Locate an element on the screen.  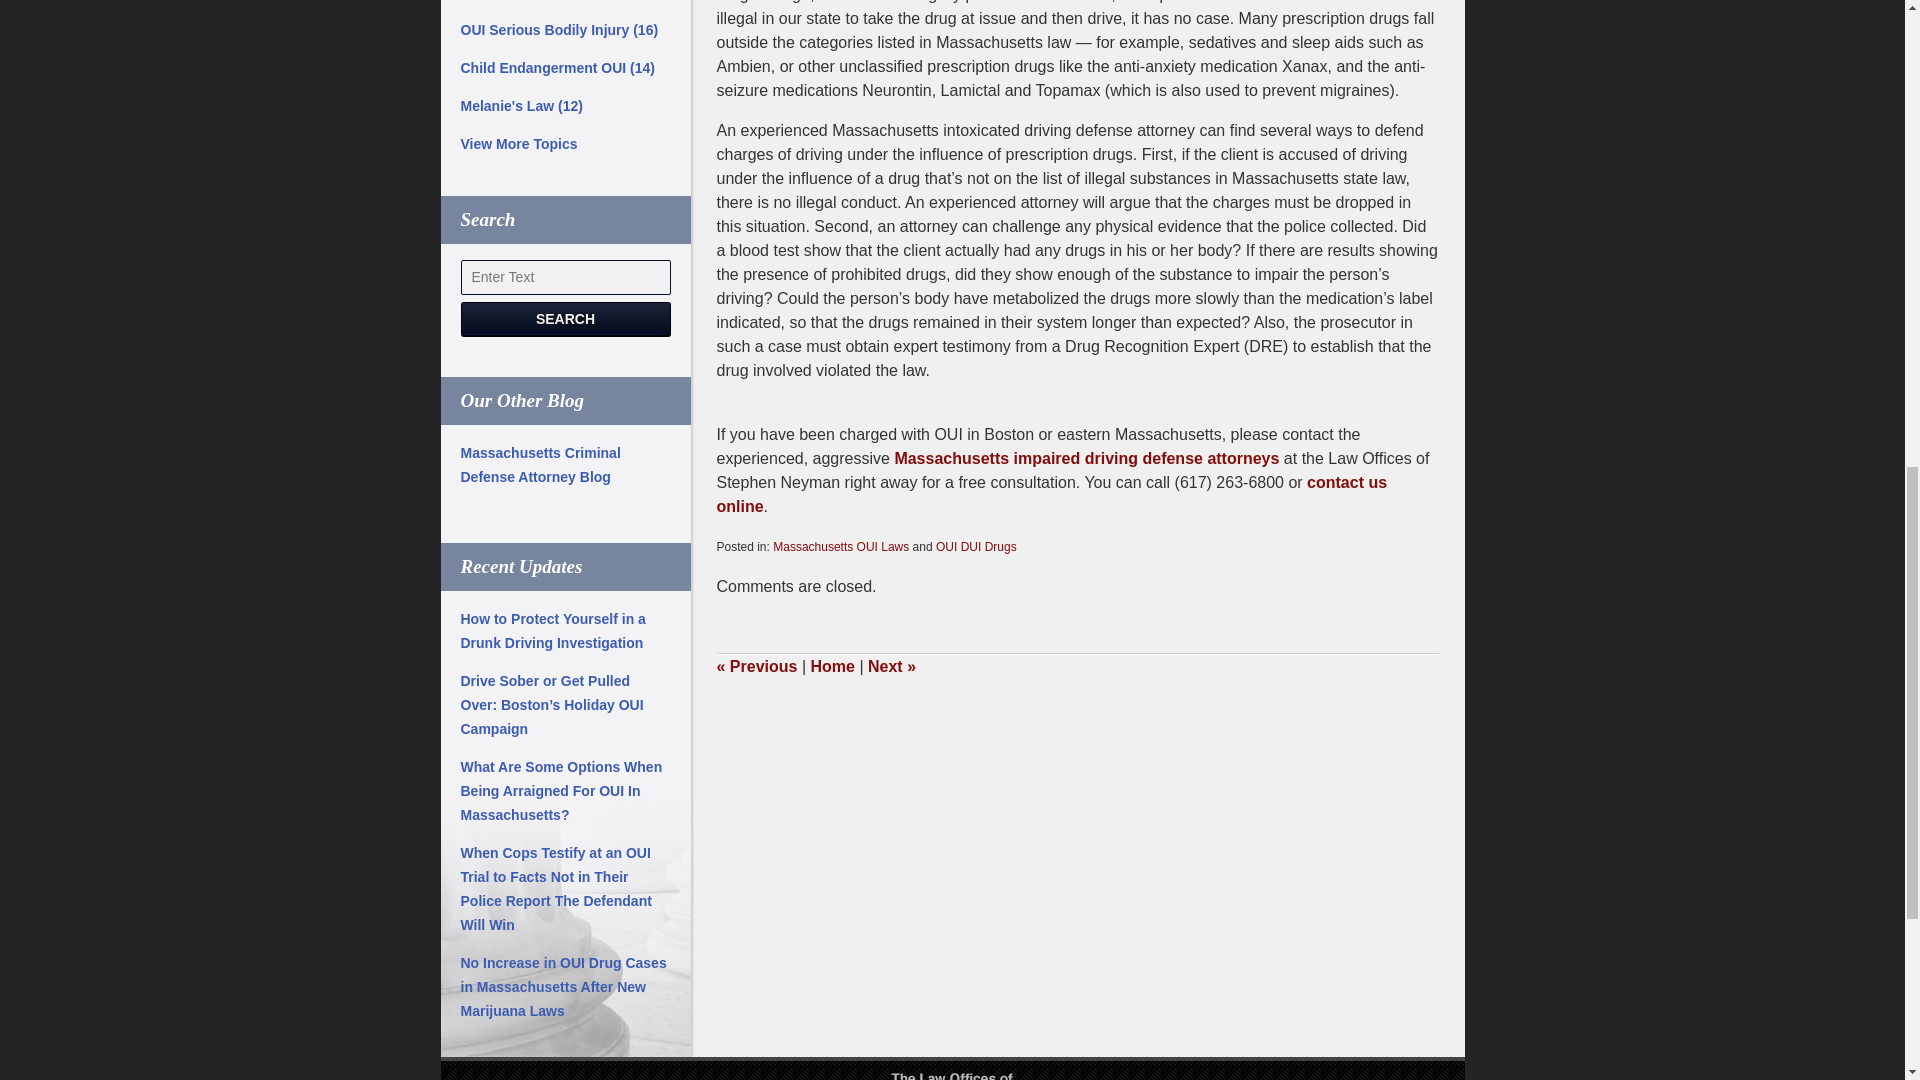
Home is located at coordinates (832, 666).